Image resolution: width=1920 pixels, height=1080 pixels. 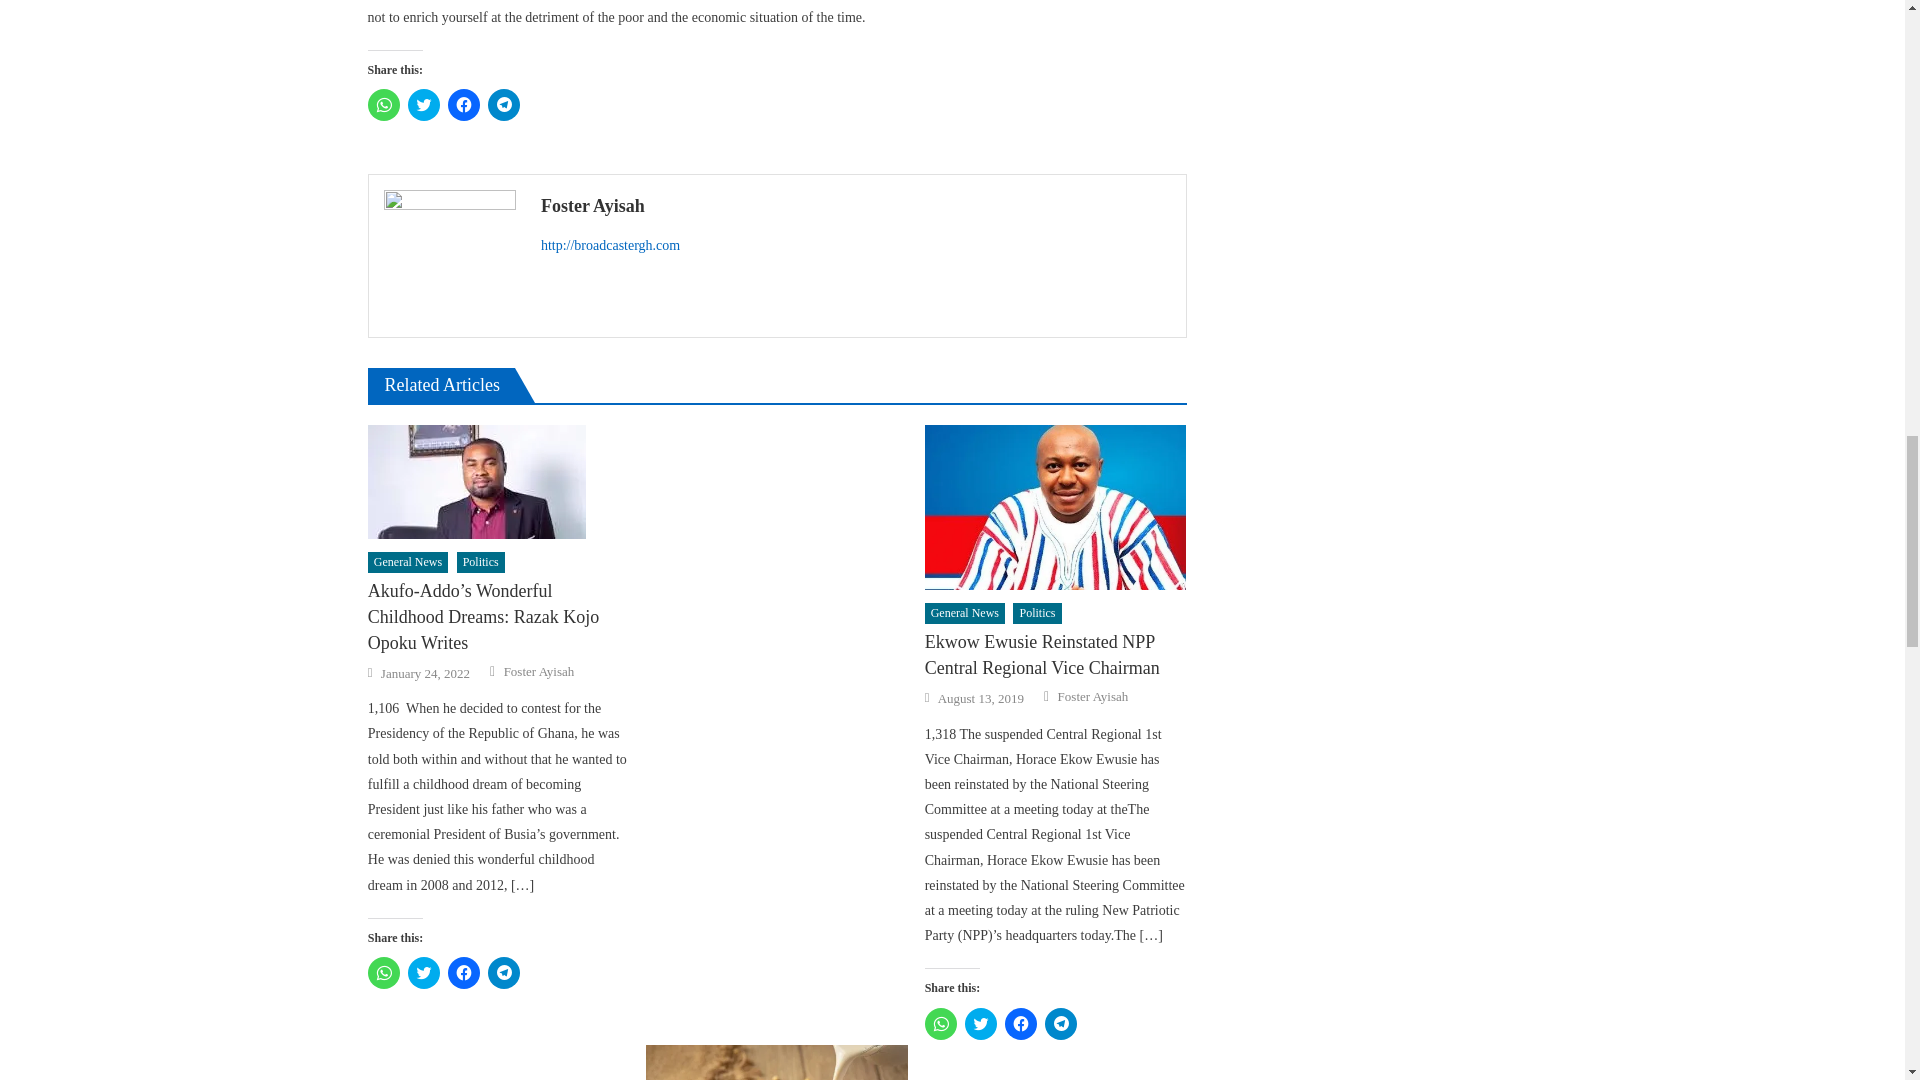 I want to click on Click to share on Telegram, so click(x=504, y=104).